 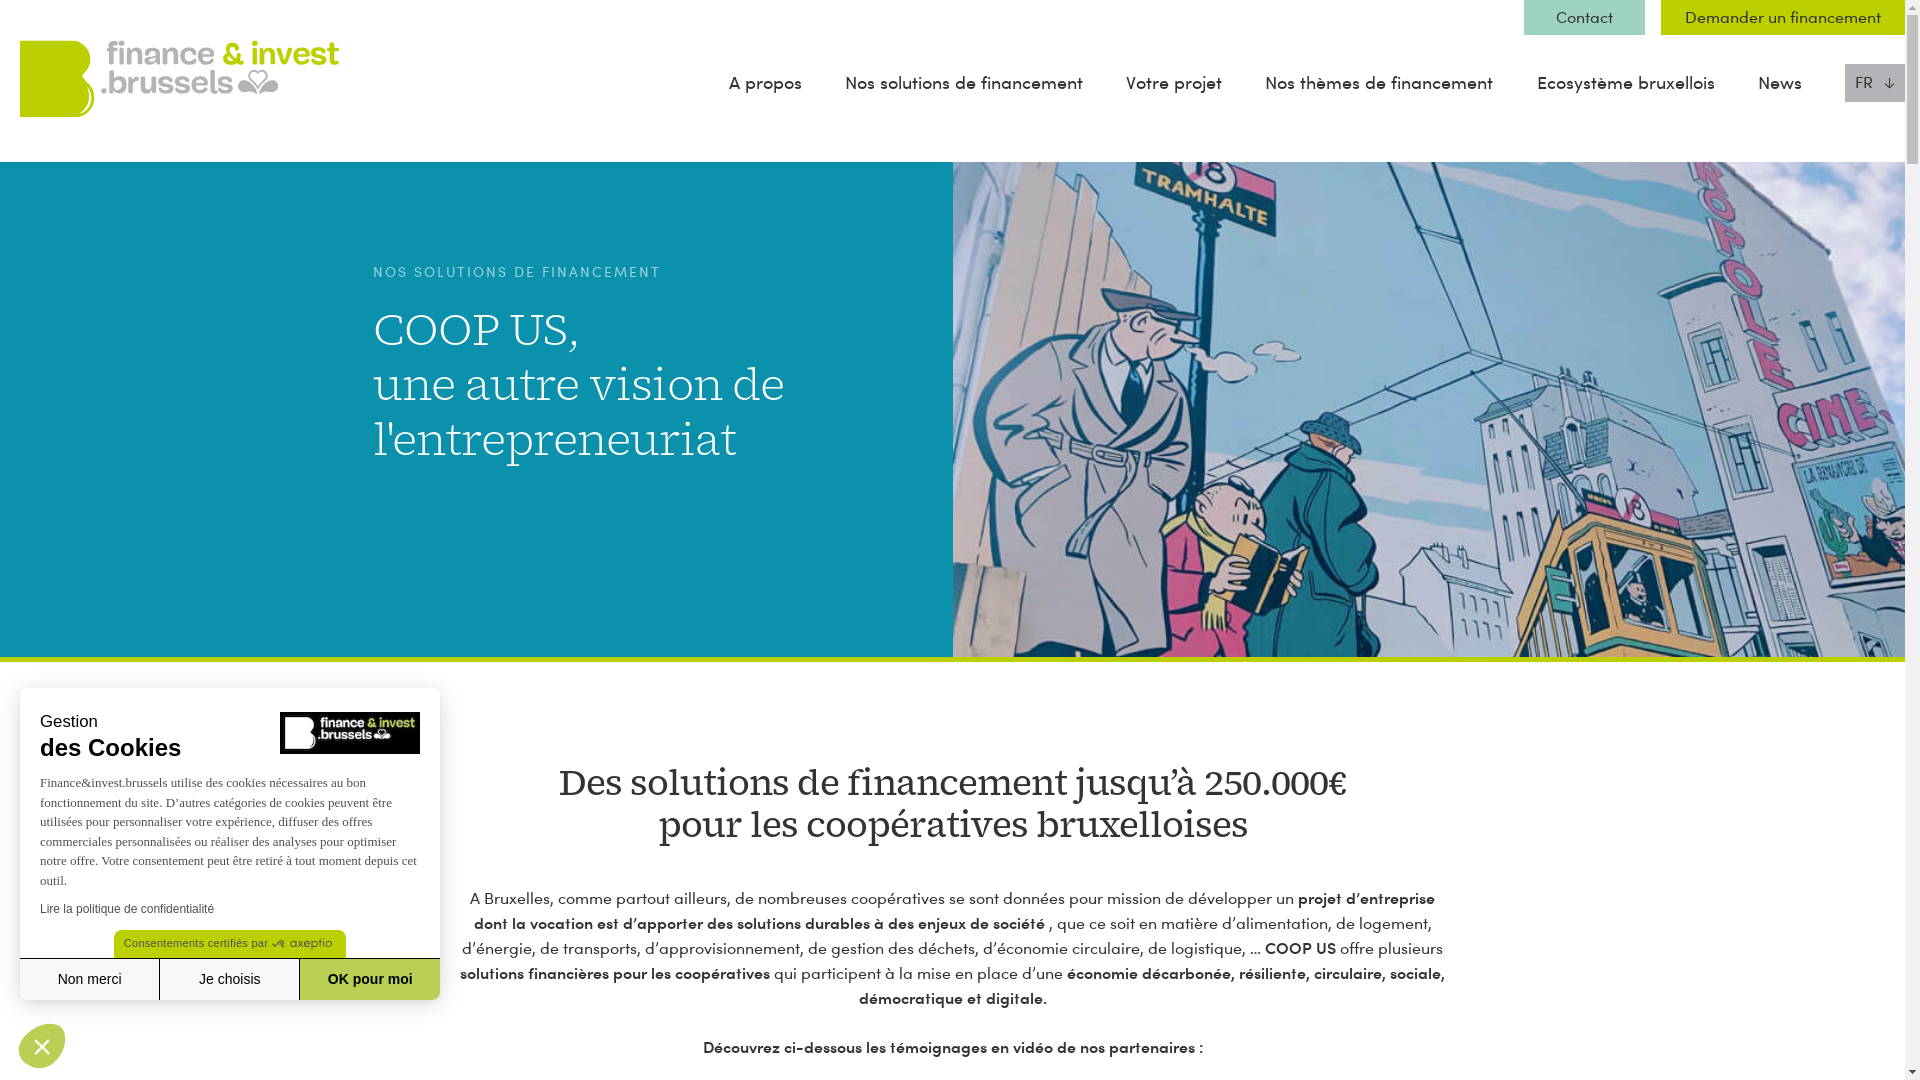 I want to click on submit, so click(x=952, y=770).